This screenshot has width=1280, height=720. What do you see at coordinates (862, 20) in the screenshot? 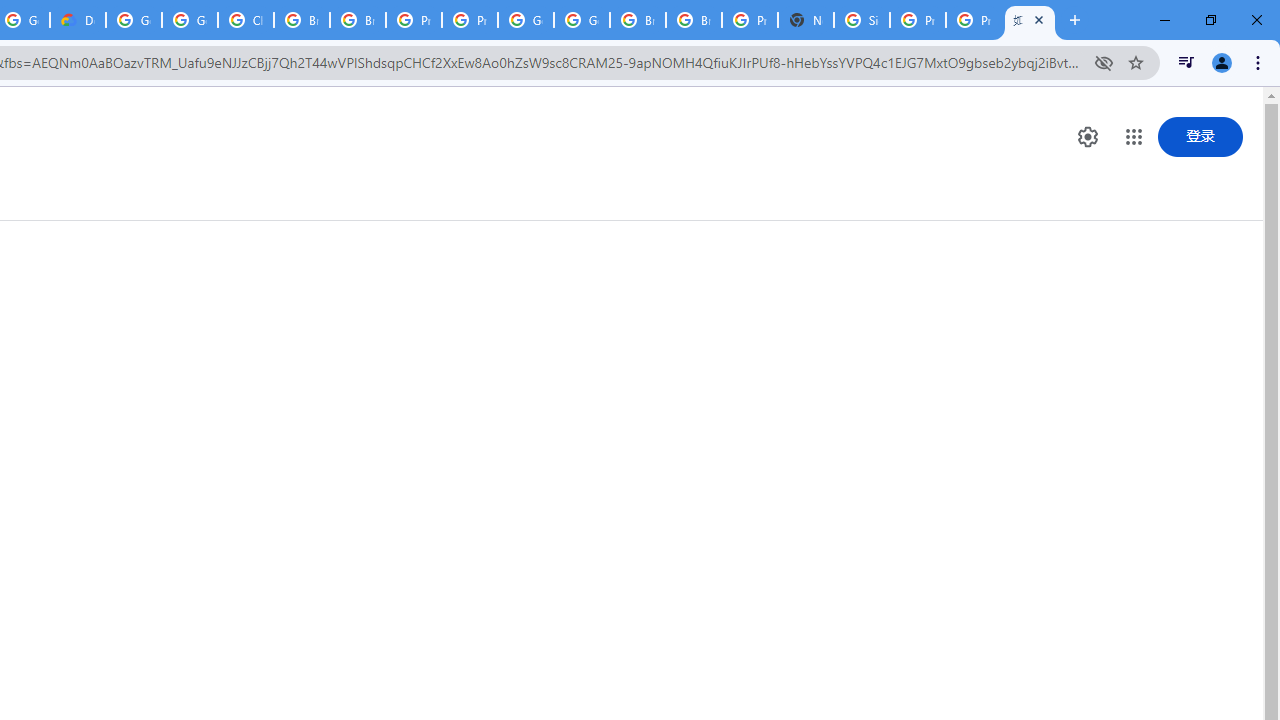
I see `Sign in - Google Accounts` at bounding box center [862, 20].